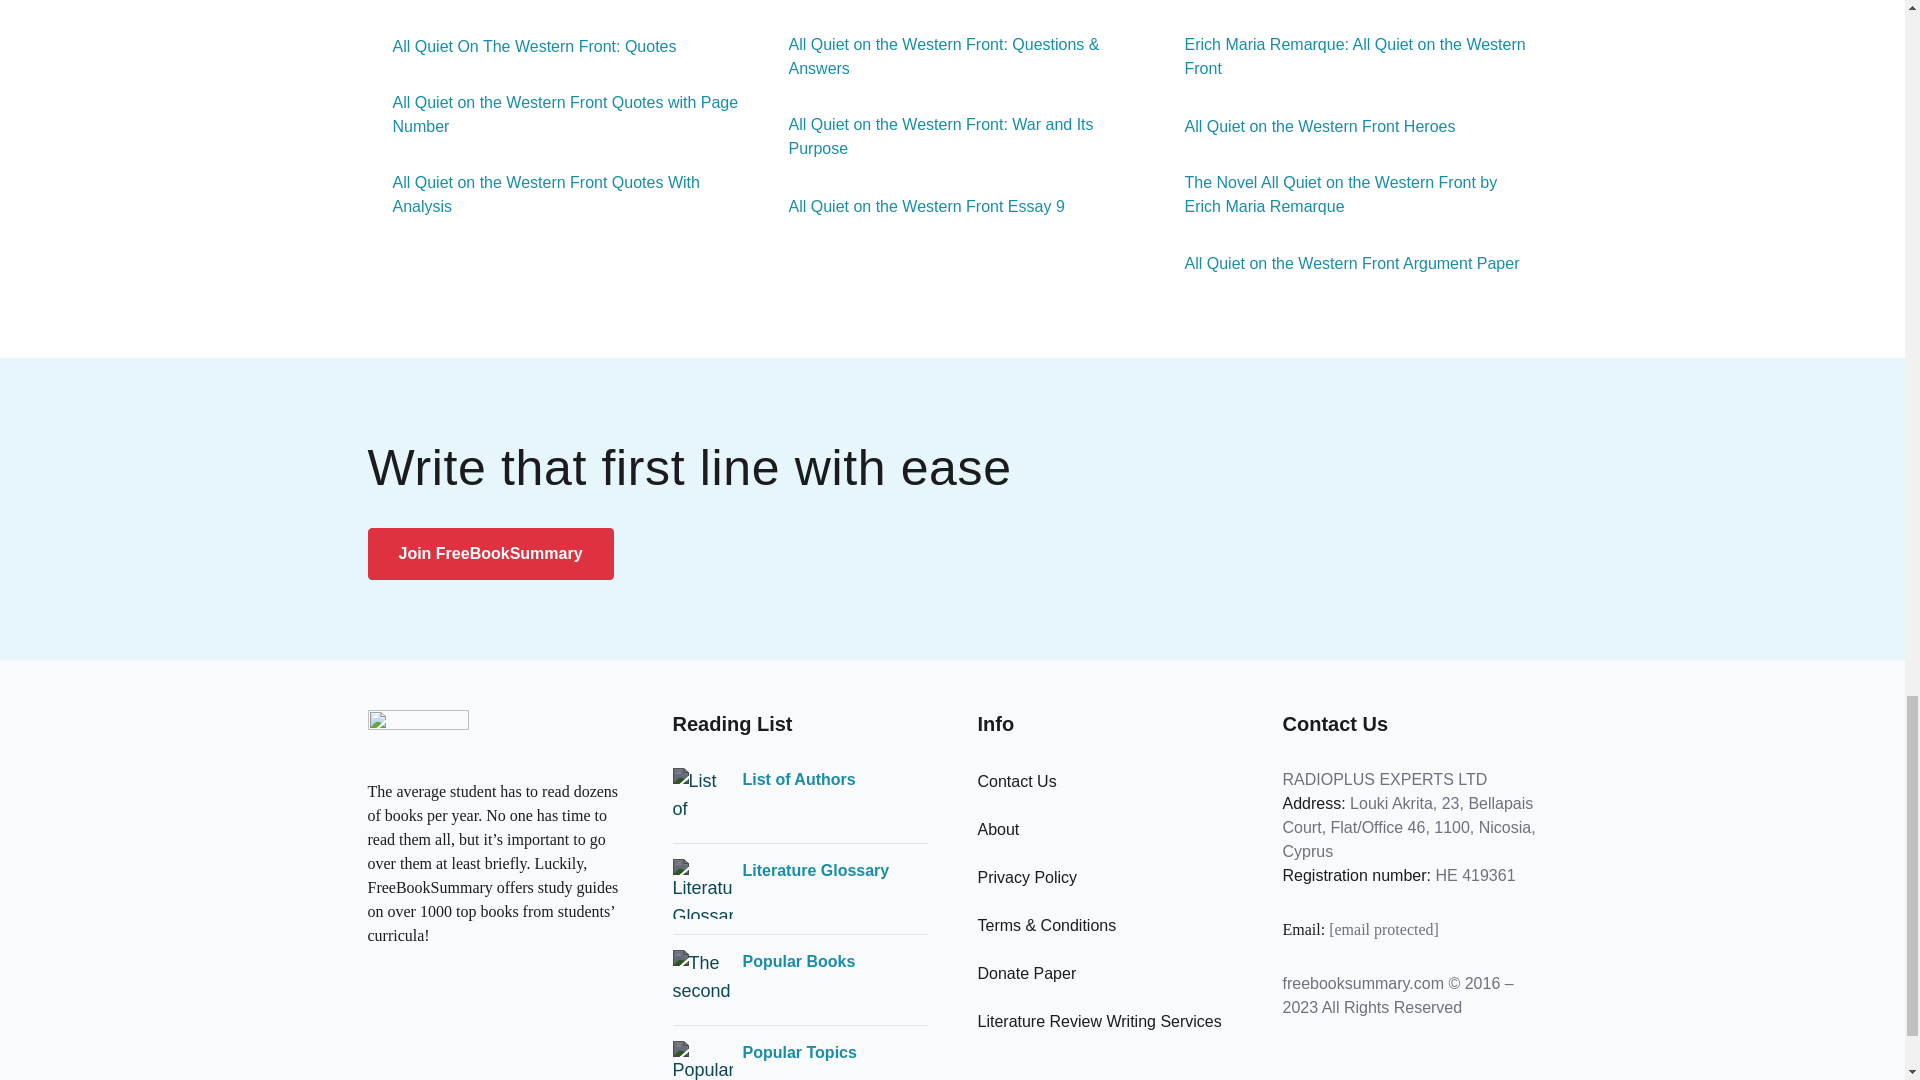 This screenshot has width=1920, height=1080. What do you see at coordinates (522, 46) in the screenshot?
I see `All Quiet On The Western Front: Quotes` at bounding box center [522, 46].